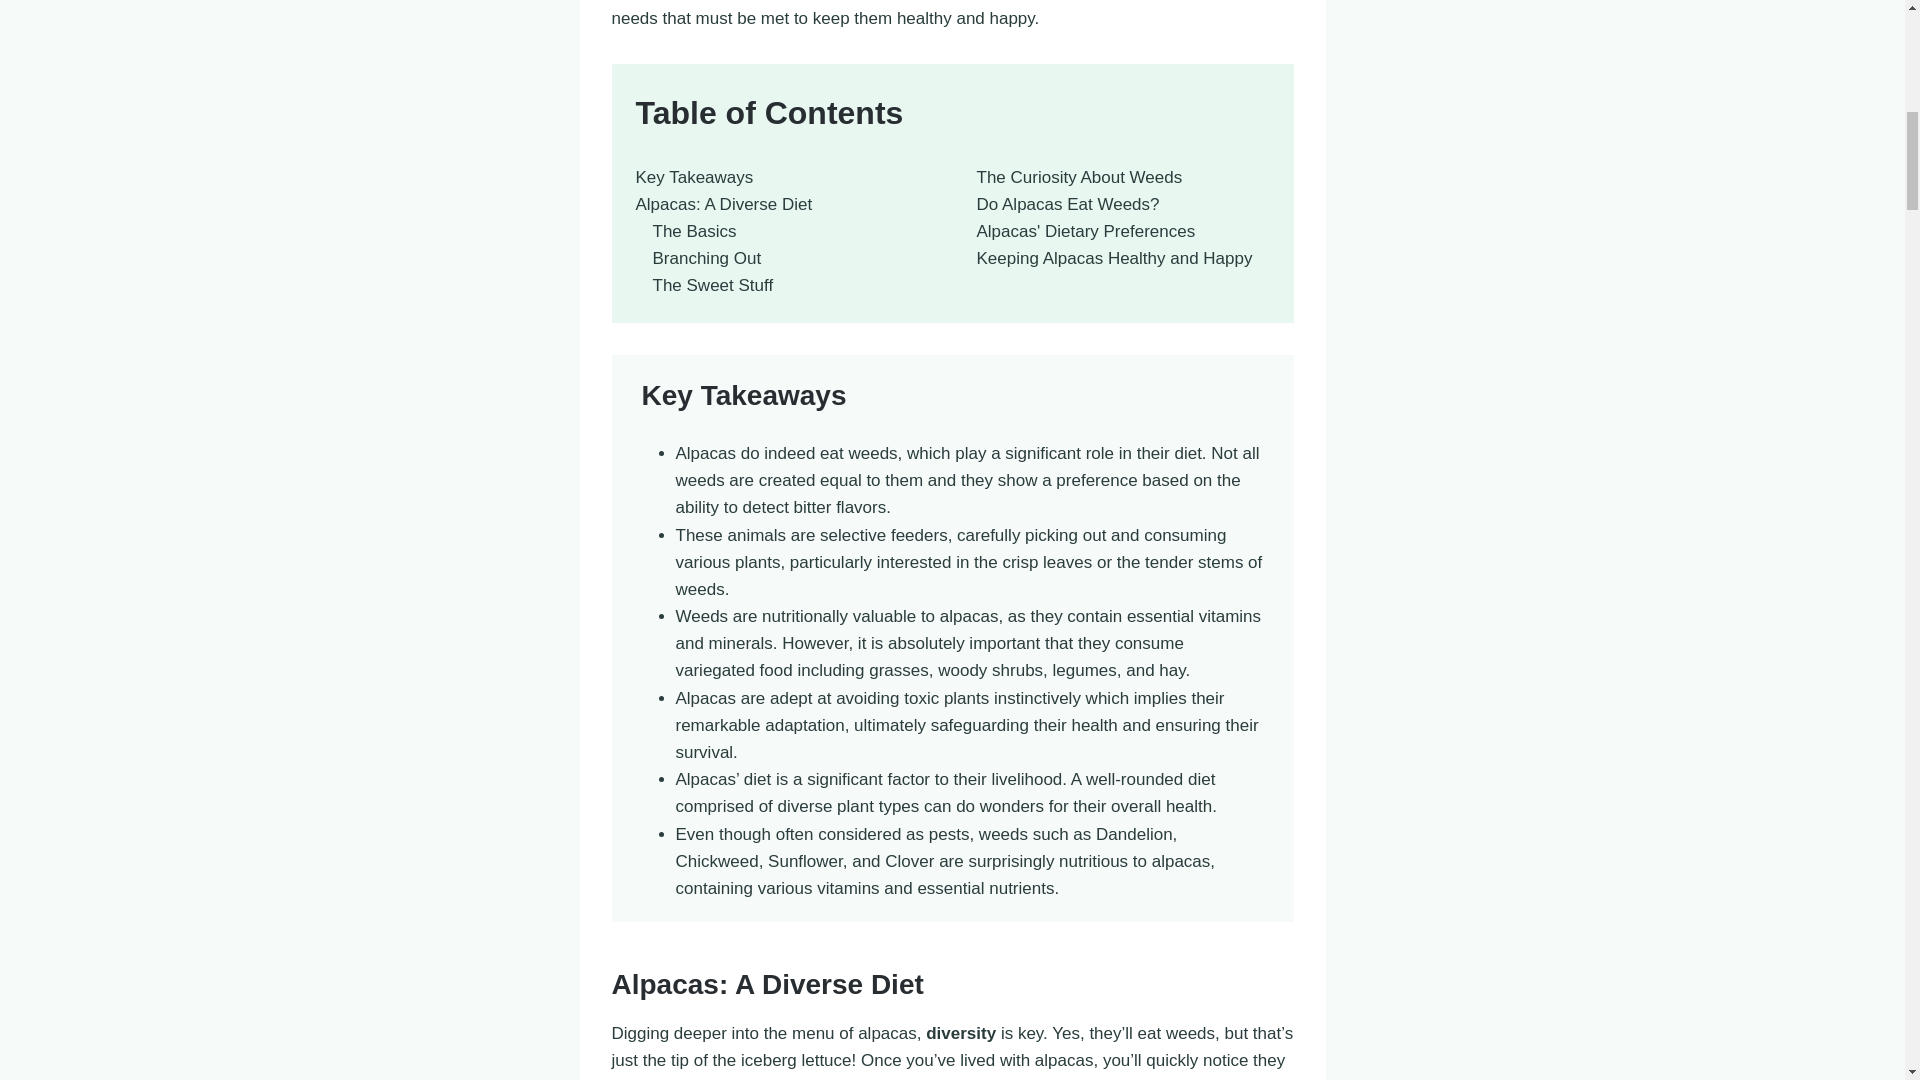 This screenshot has height=1080, width=1920. I want to click on Do Alpacas Eat Weeds?, so click(1067, 204).